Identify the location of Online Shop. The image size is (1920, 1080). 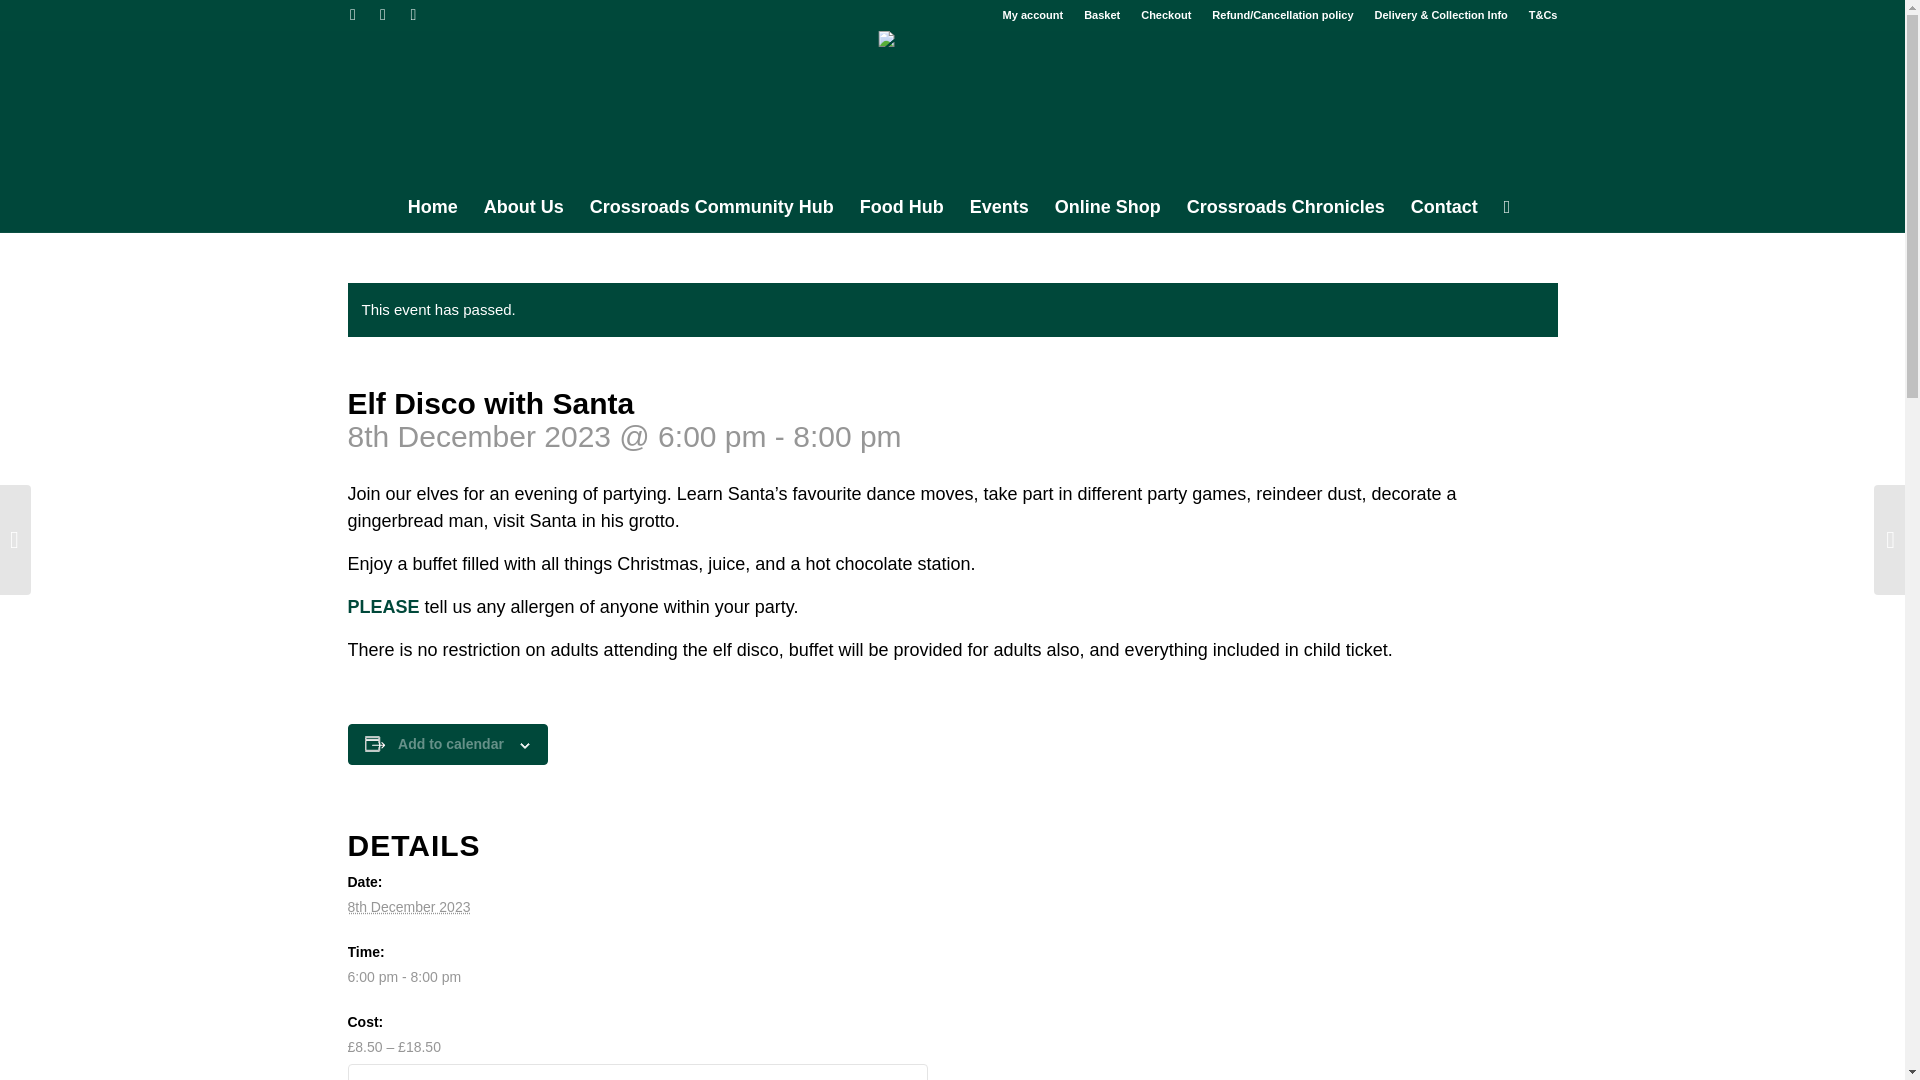
(1108, 207).